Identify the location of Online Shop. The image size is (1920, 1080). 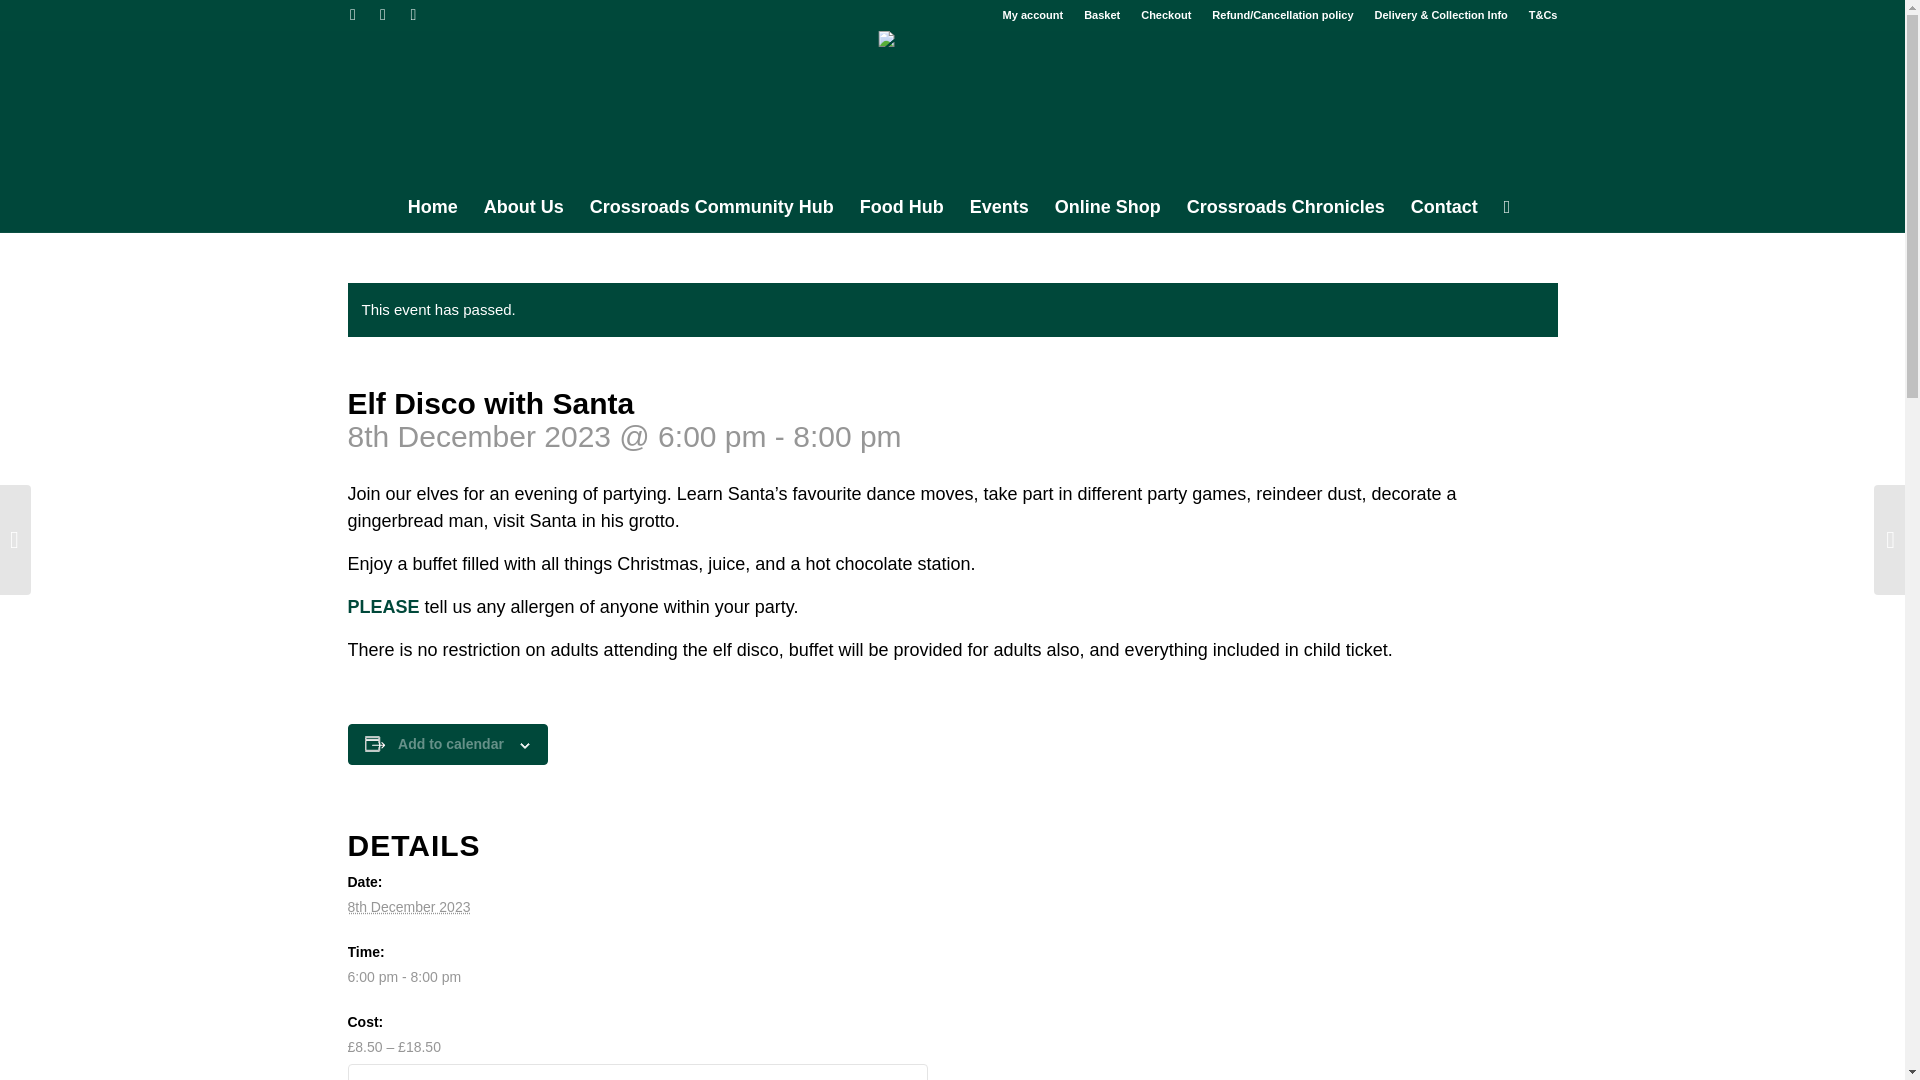
(1108, 207).